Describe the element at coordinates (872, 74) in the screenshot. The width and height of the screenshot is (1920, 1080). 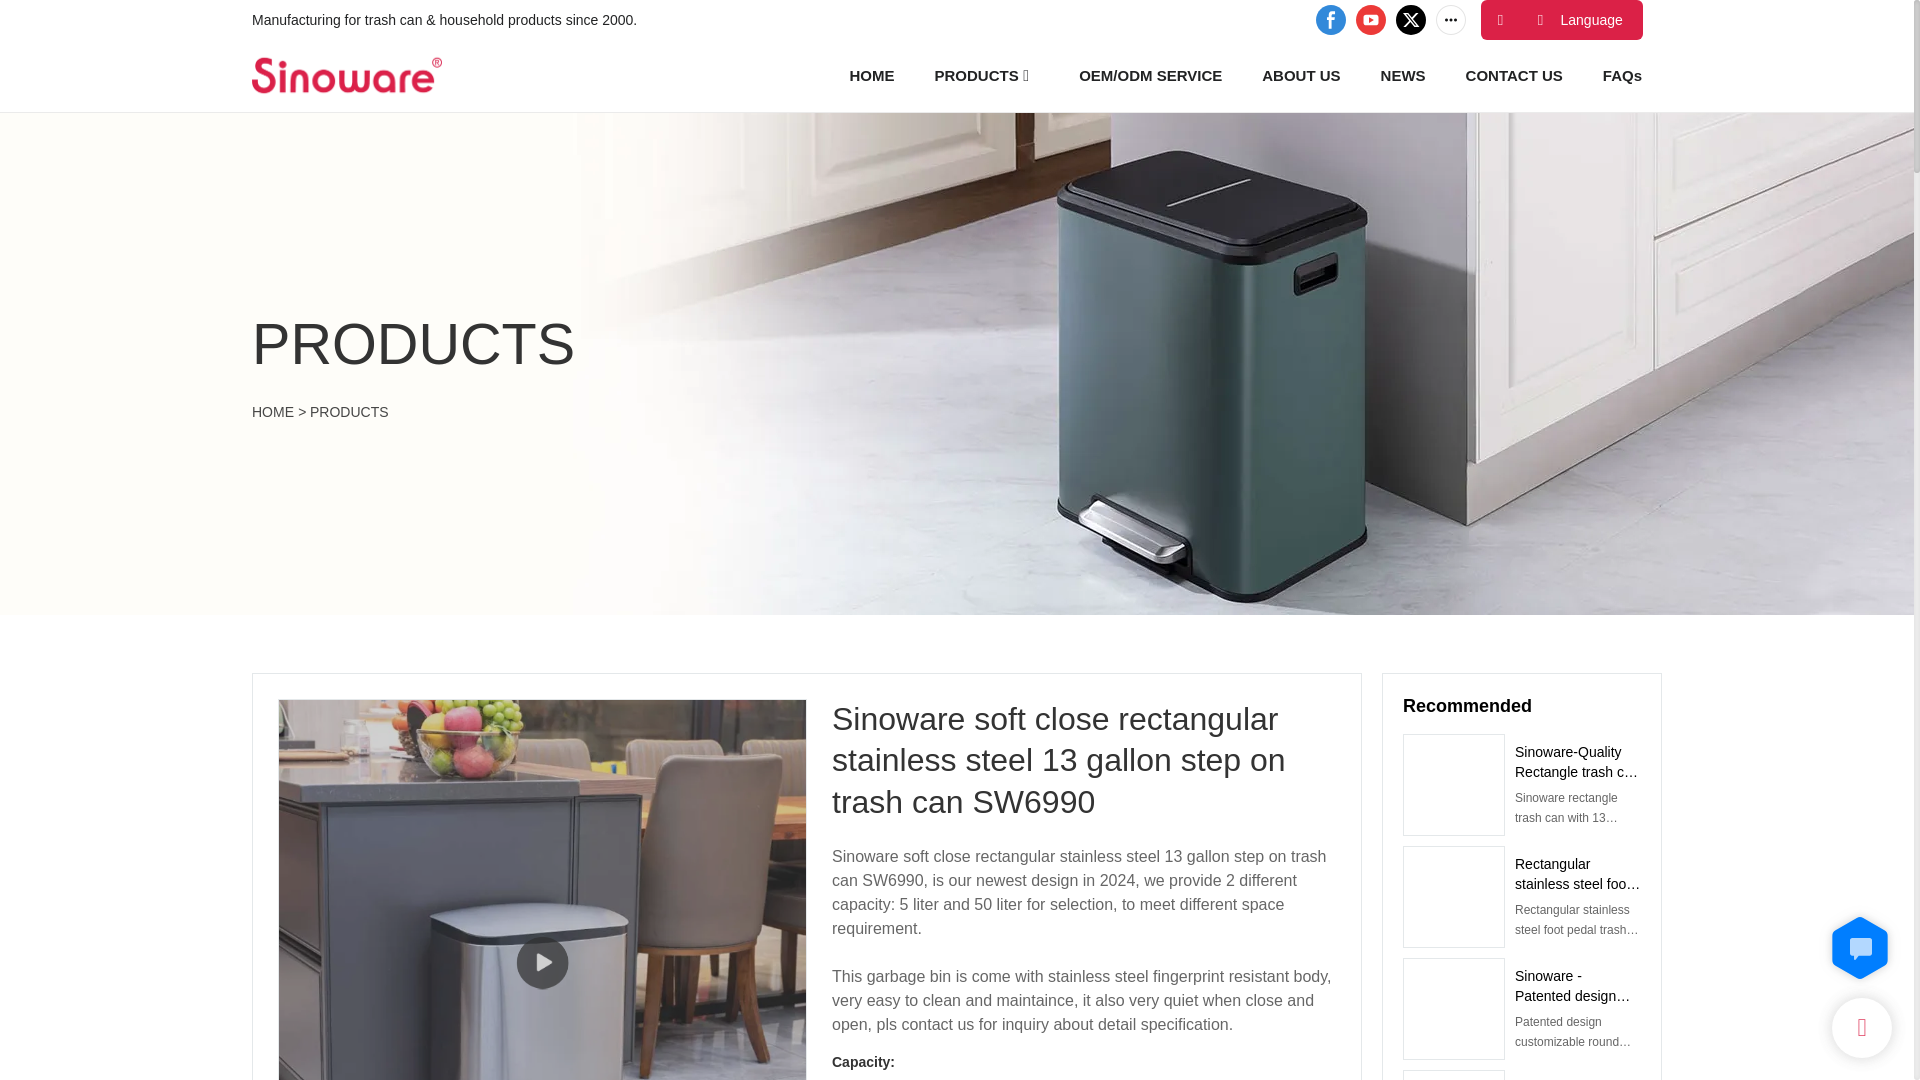
I see `HOME` at that location.